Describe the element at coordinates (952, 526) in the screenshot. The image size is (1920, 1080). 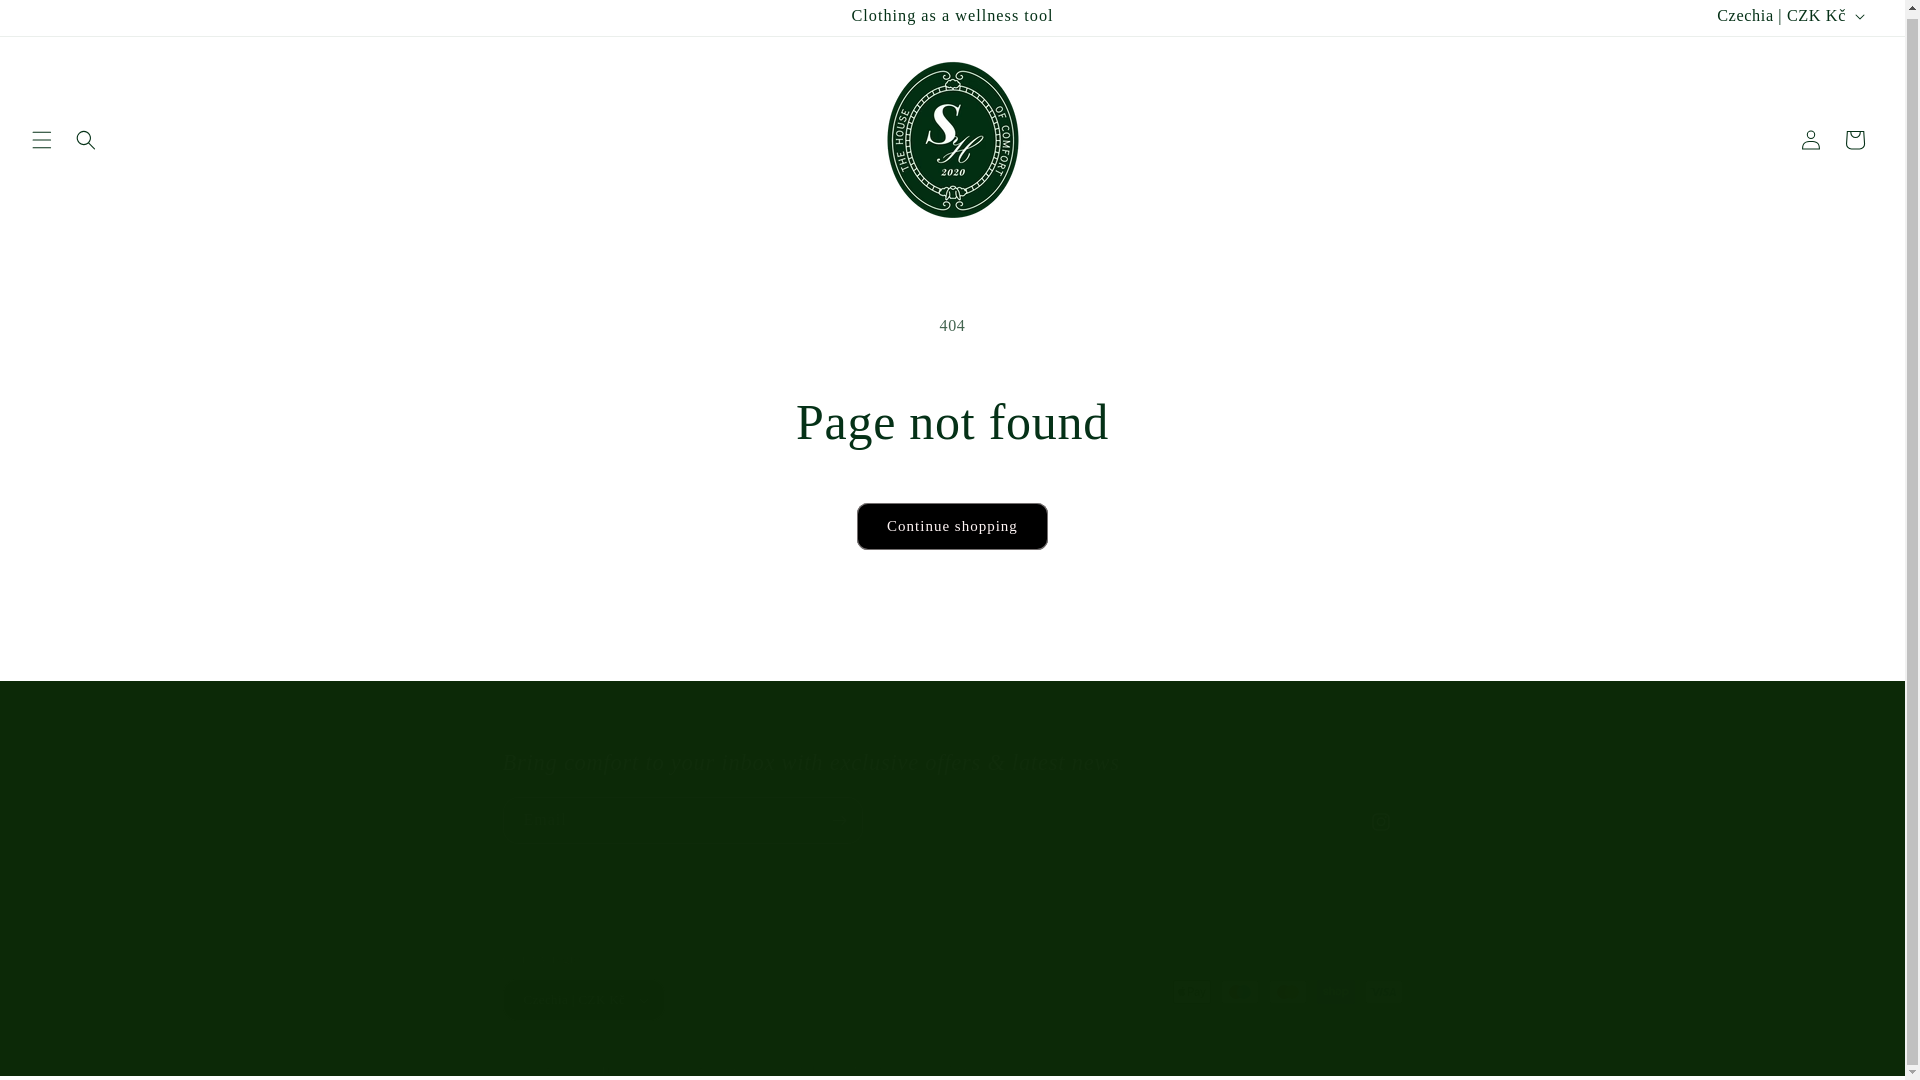
I see `Continue shopping` at that location.